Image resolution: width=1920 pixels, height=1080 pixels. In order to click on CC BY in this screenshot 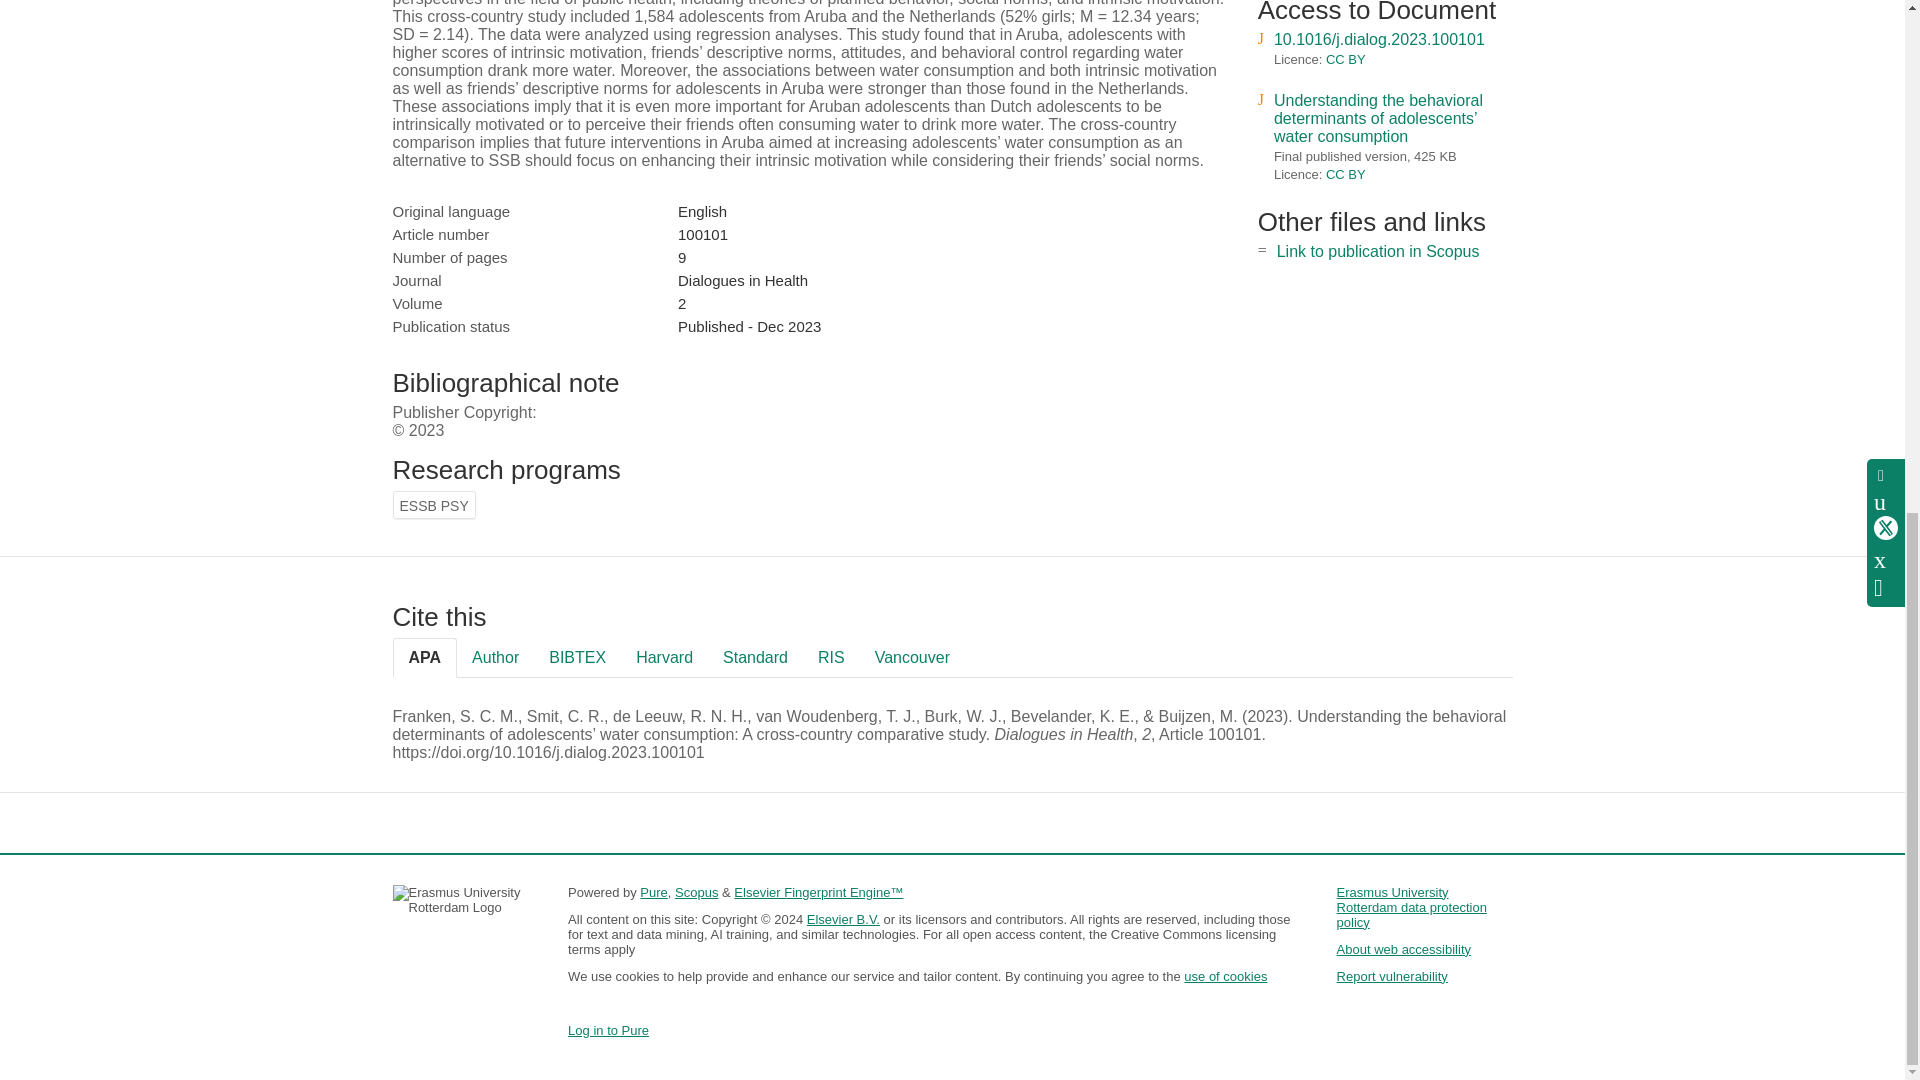, I will do `click(1346, 58)`.